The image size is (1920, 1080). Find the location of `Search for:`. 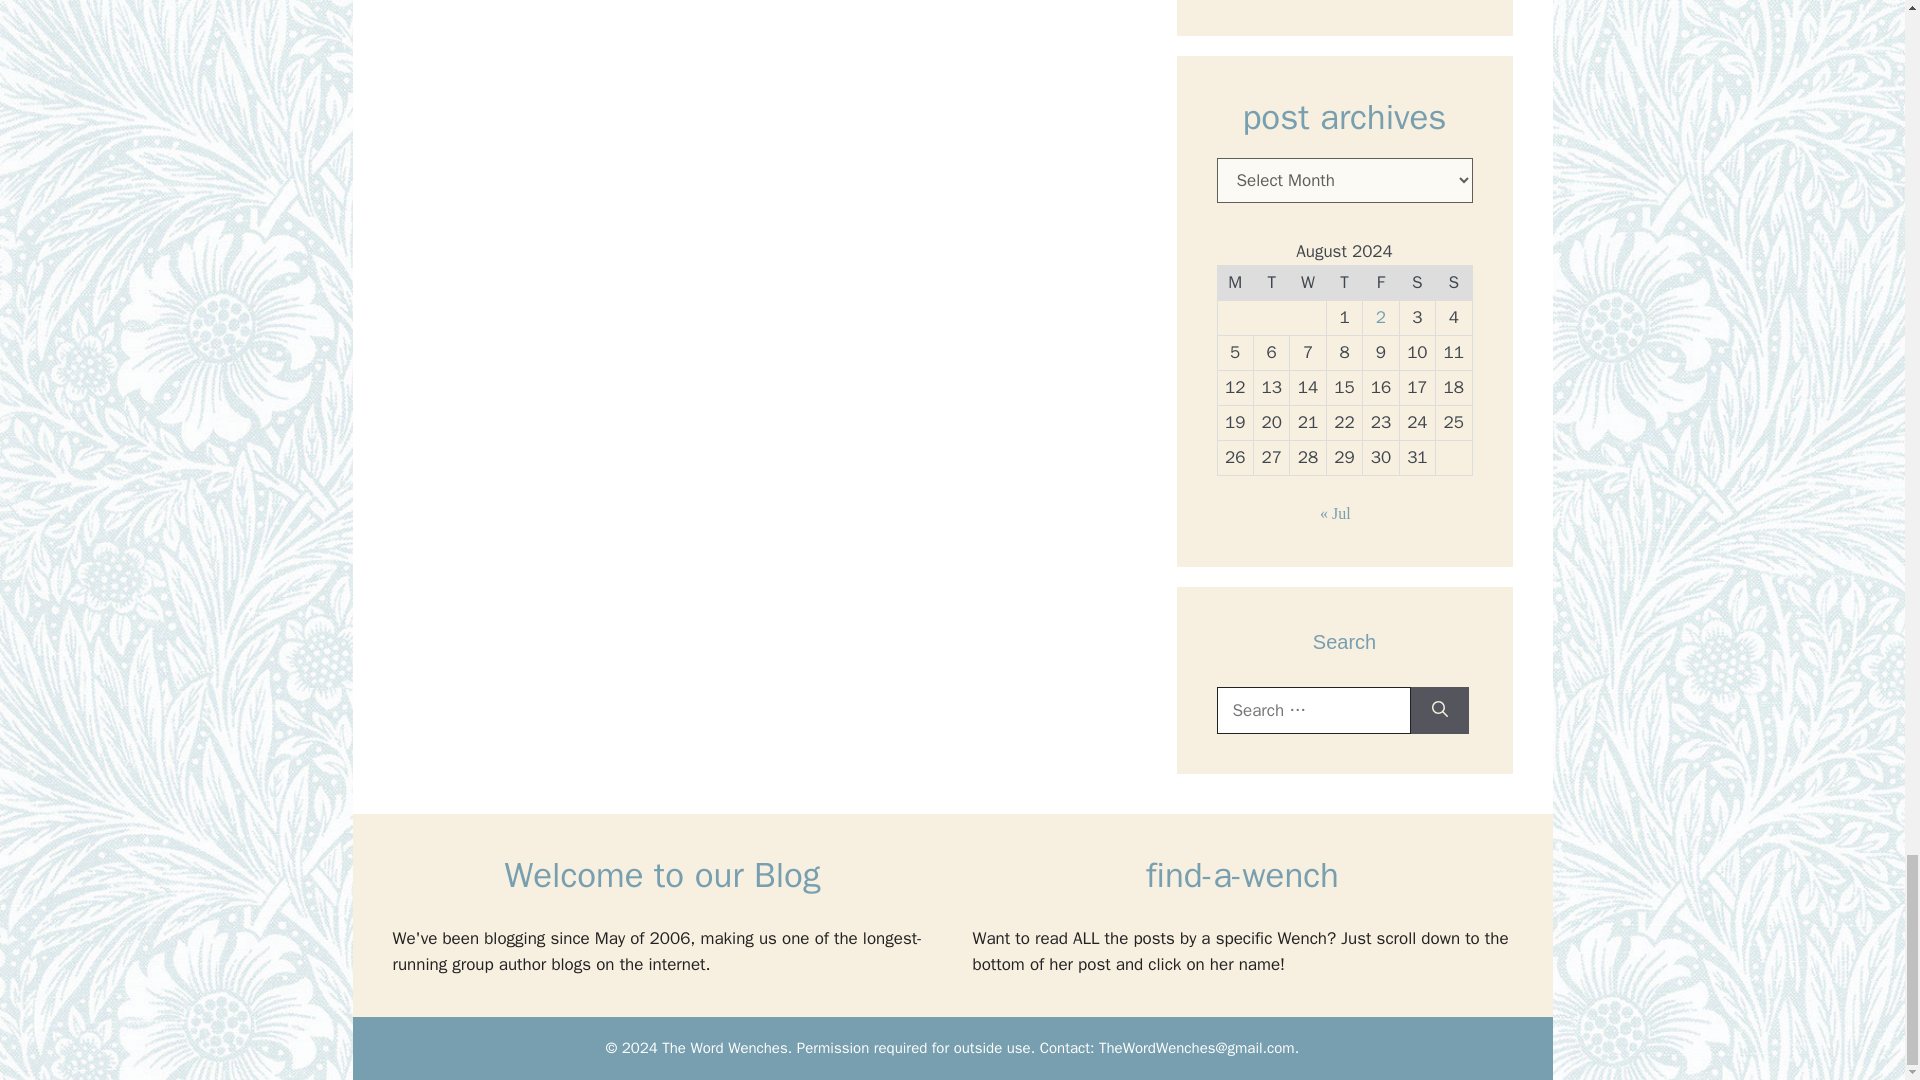

Search for: is located at coordinates (1312, 710).